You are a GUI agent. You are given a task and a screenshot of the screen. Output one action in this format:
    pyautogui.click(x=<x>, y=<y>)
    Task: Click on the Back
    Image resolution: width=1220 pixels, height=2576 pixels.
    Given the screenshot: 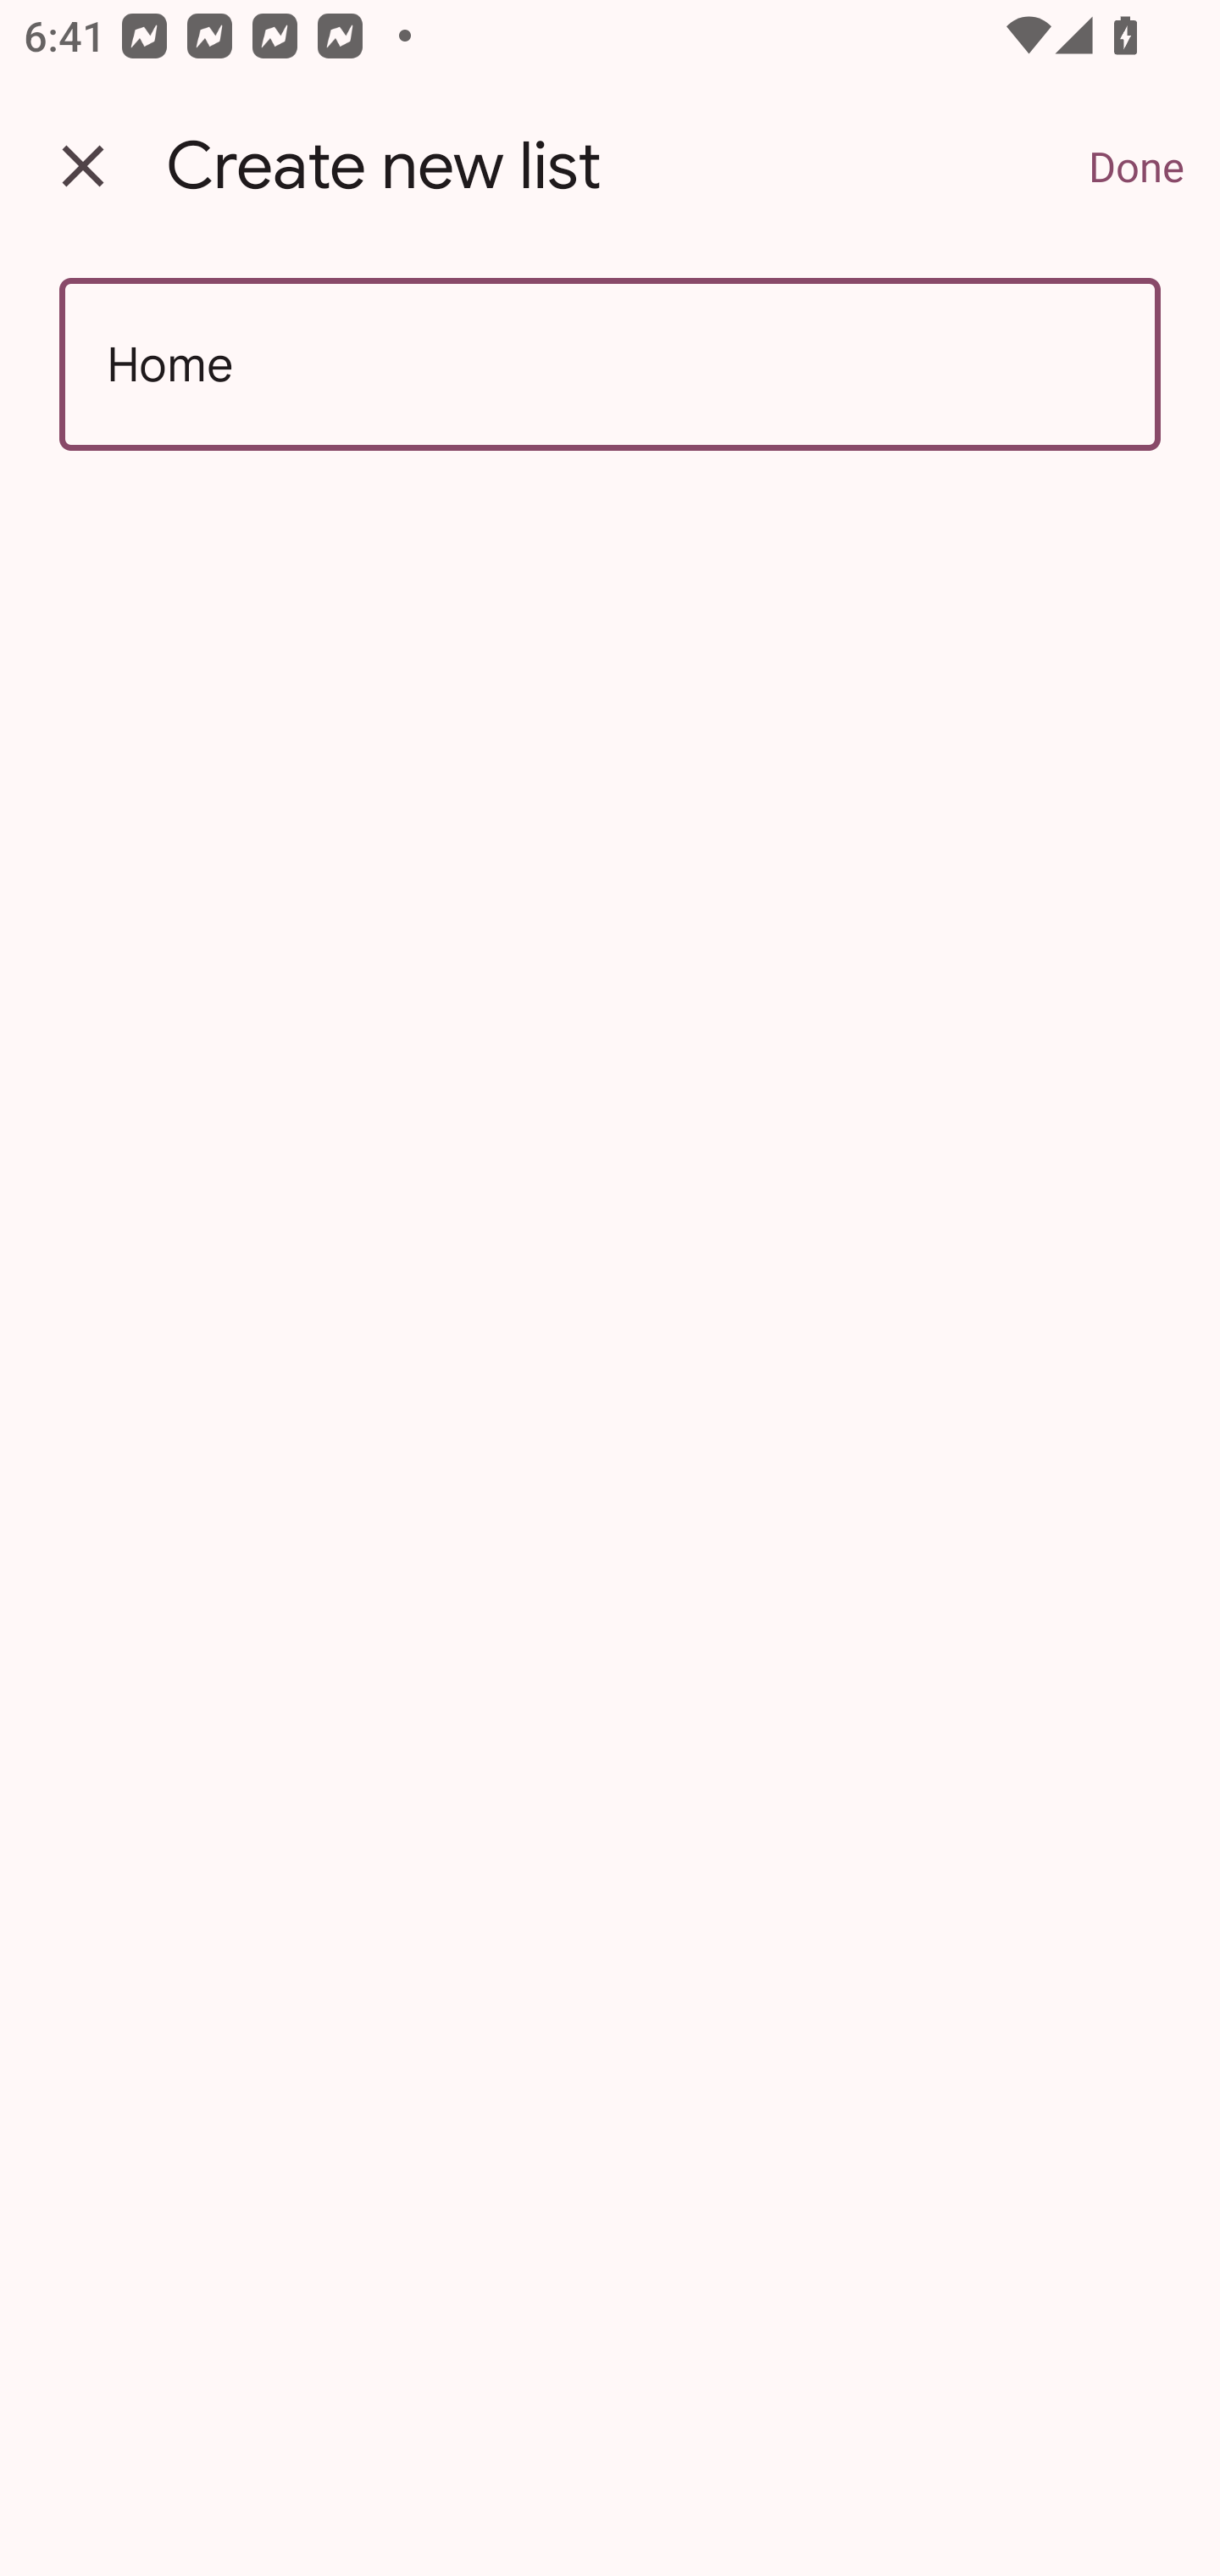 What is the action you would take?
    pyautogui.click(x=83, y=166)
    